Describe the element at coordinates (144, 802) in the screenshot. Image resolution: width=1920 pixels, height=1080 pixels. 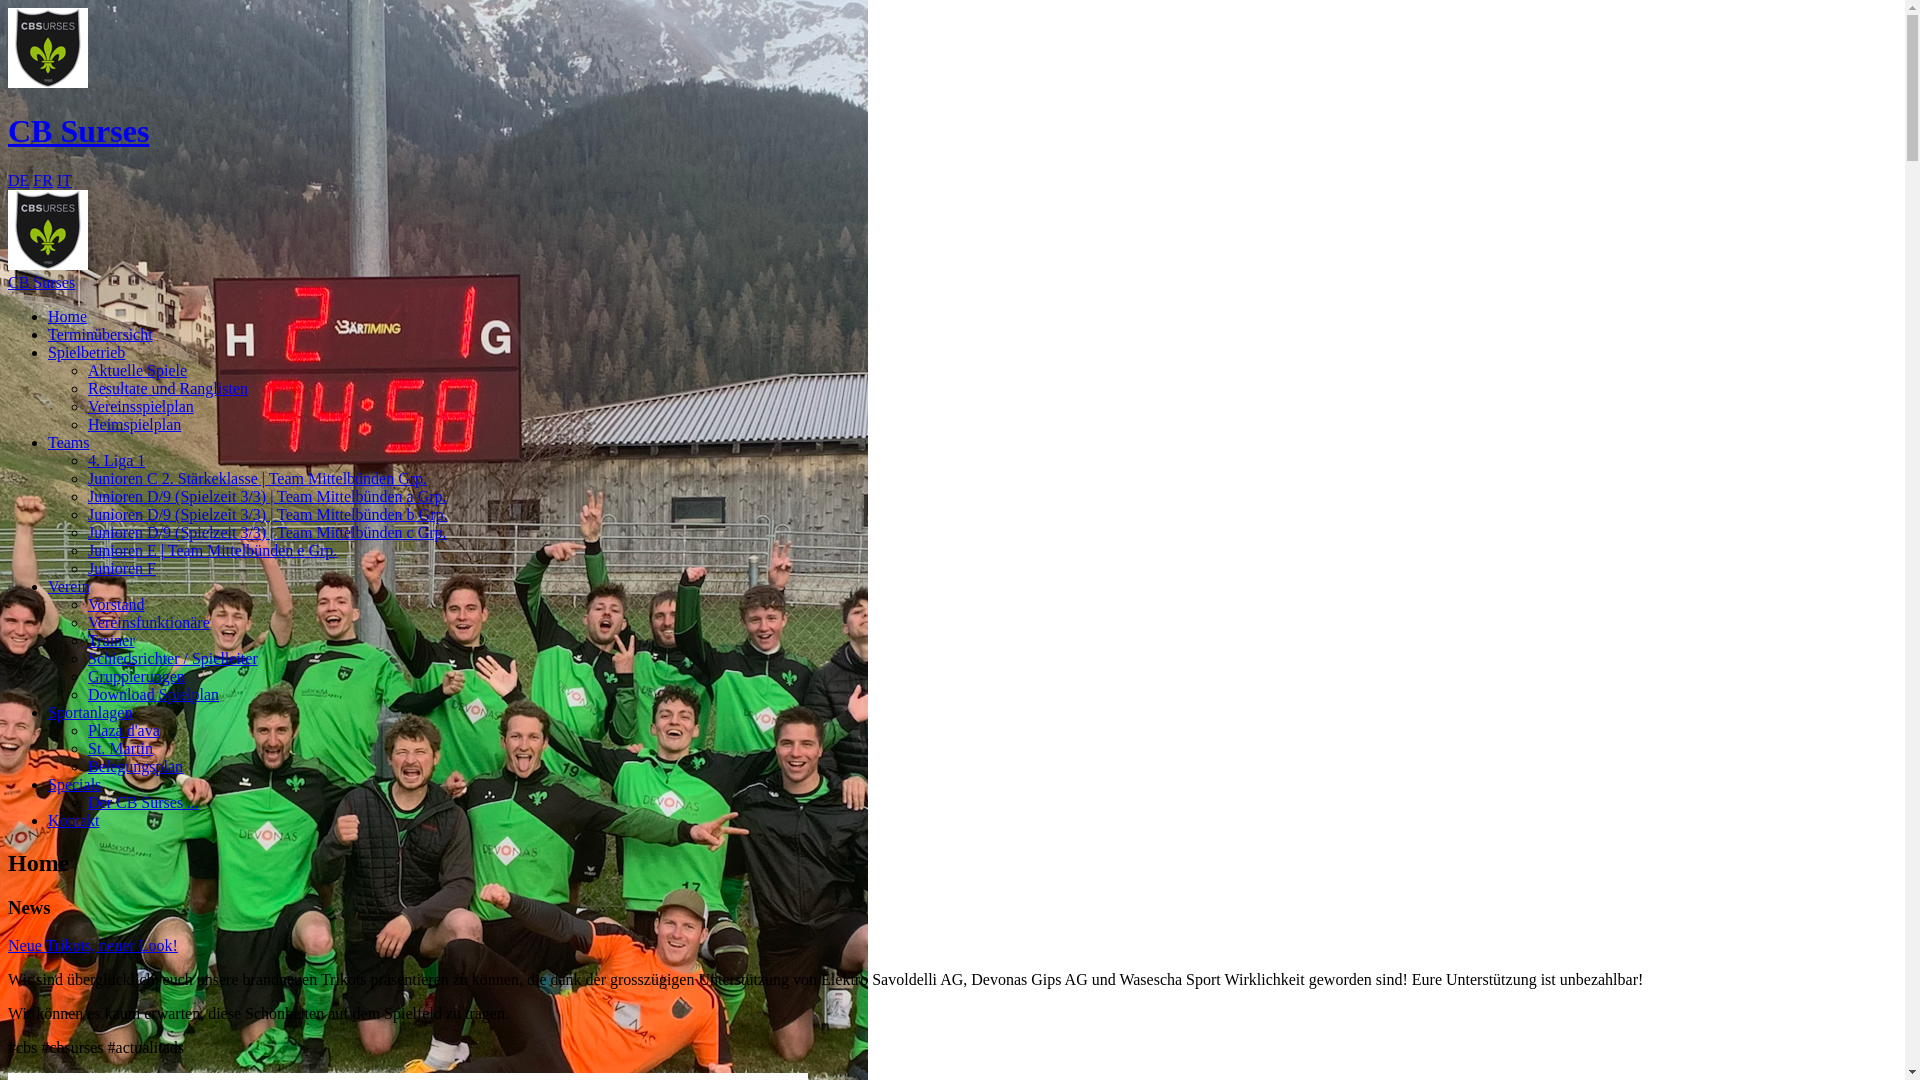
I see `Der CB Surses ...` at that location.